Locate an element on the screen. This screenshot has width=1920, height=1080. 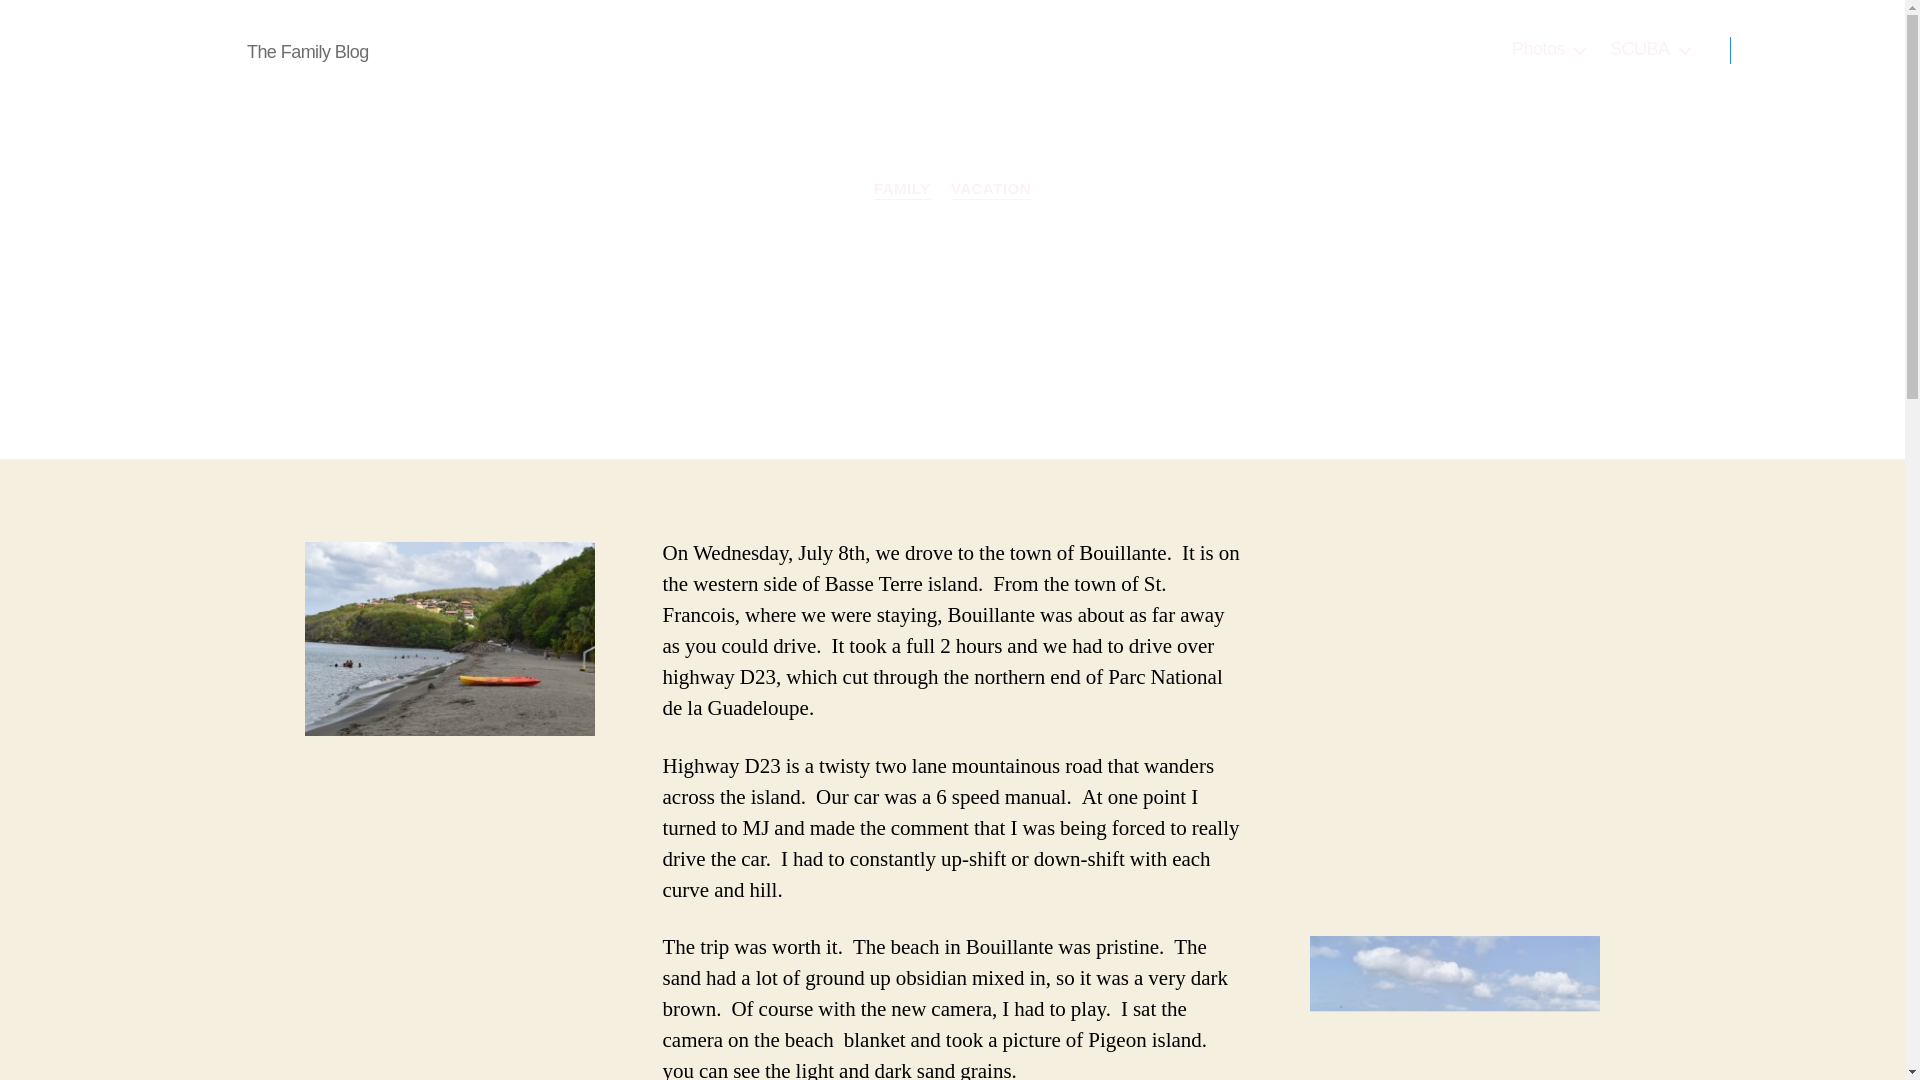
Petersen's is located at coordinates (166, 49).